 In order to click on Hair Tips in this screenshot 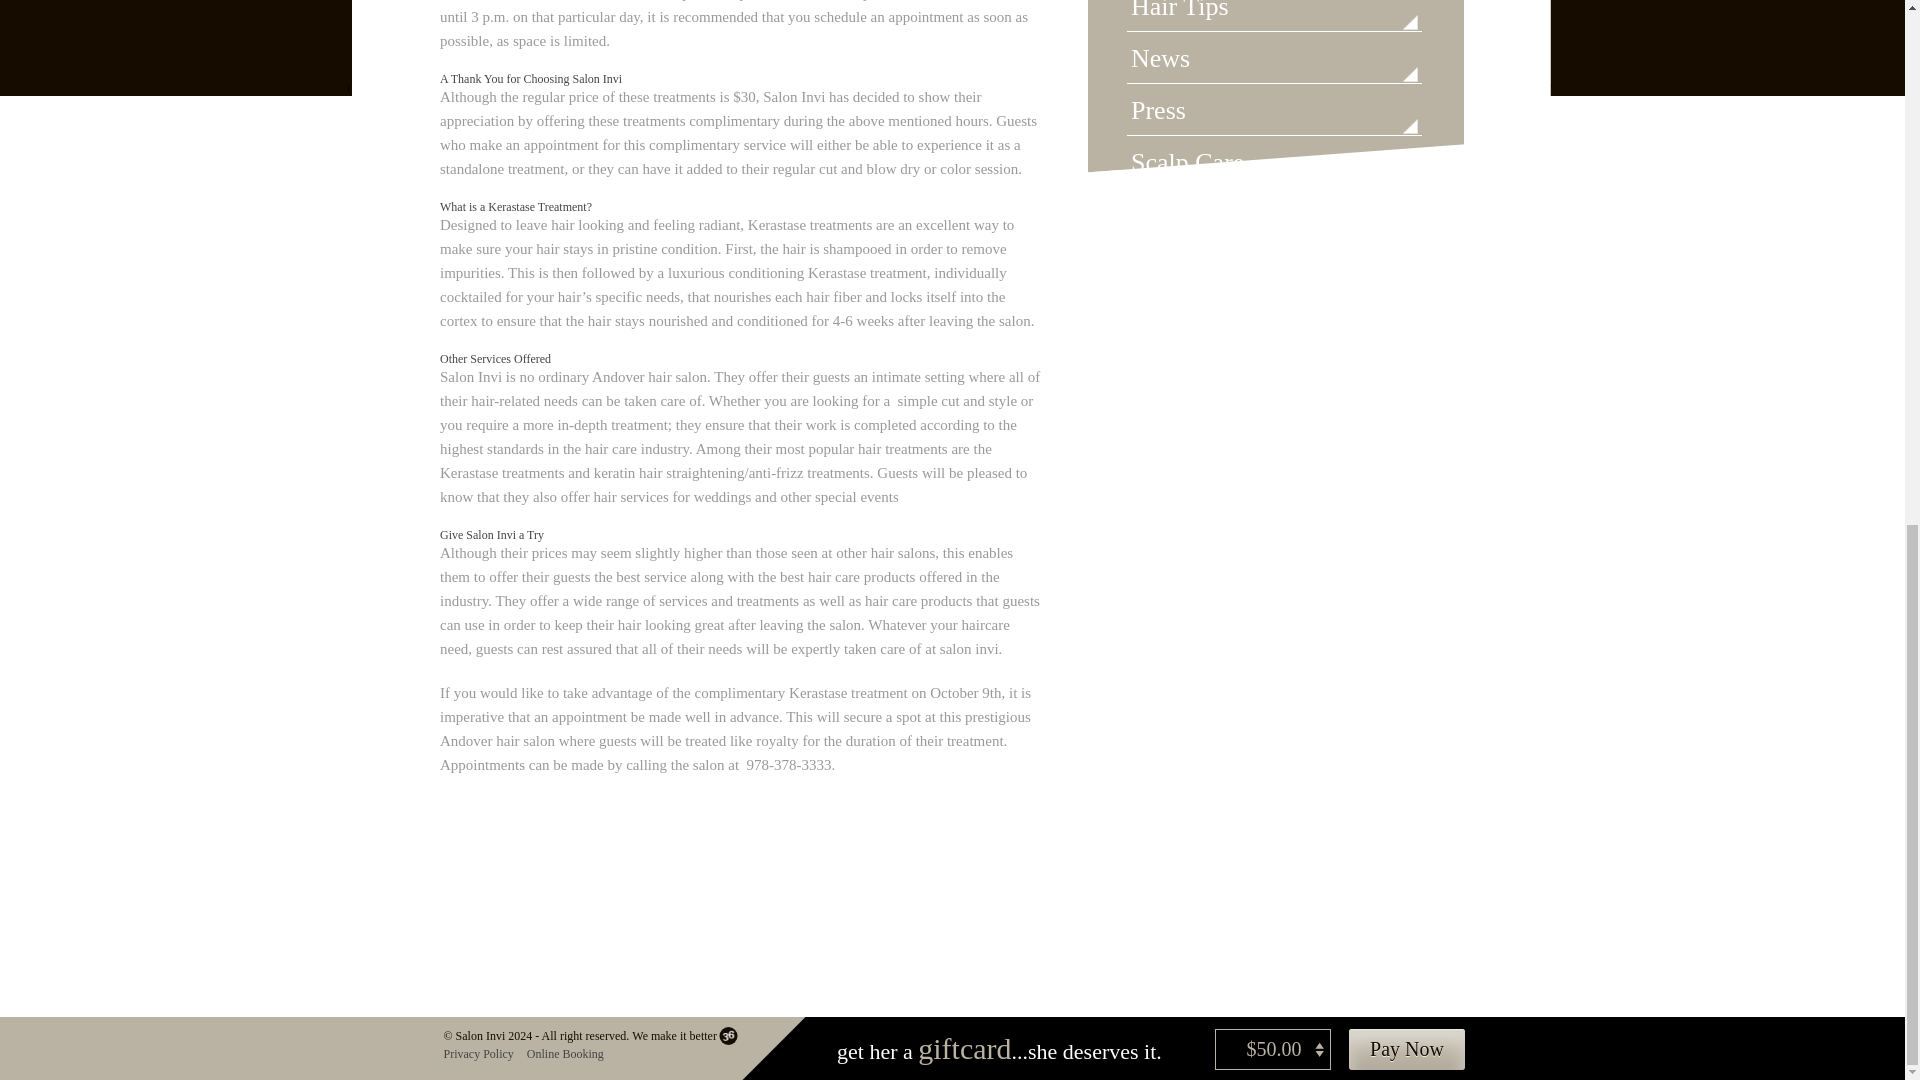, I will do `click(1274, 16)`.